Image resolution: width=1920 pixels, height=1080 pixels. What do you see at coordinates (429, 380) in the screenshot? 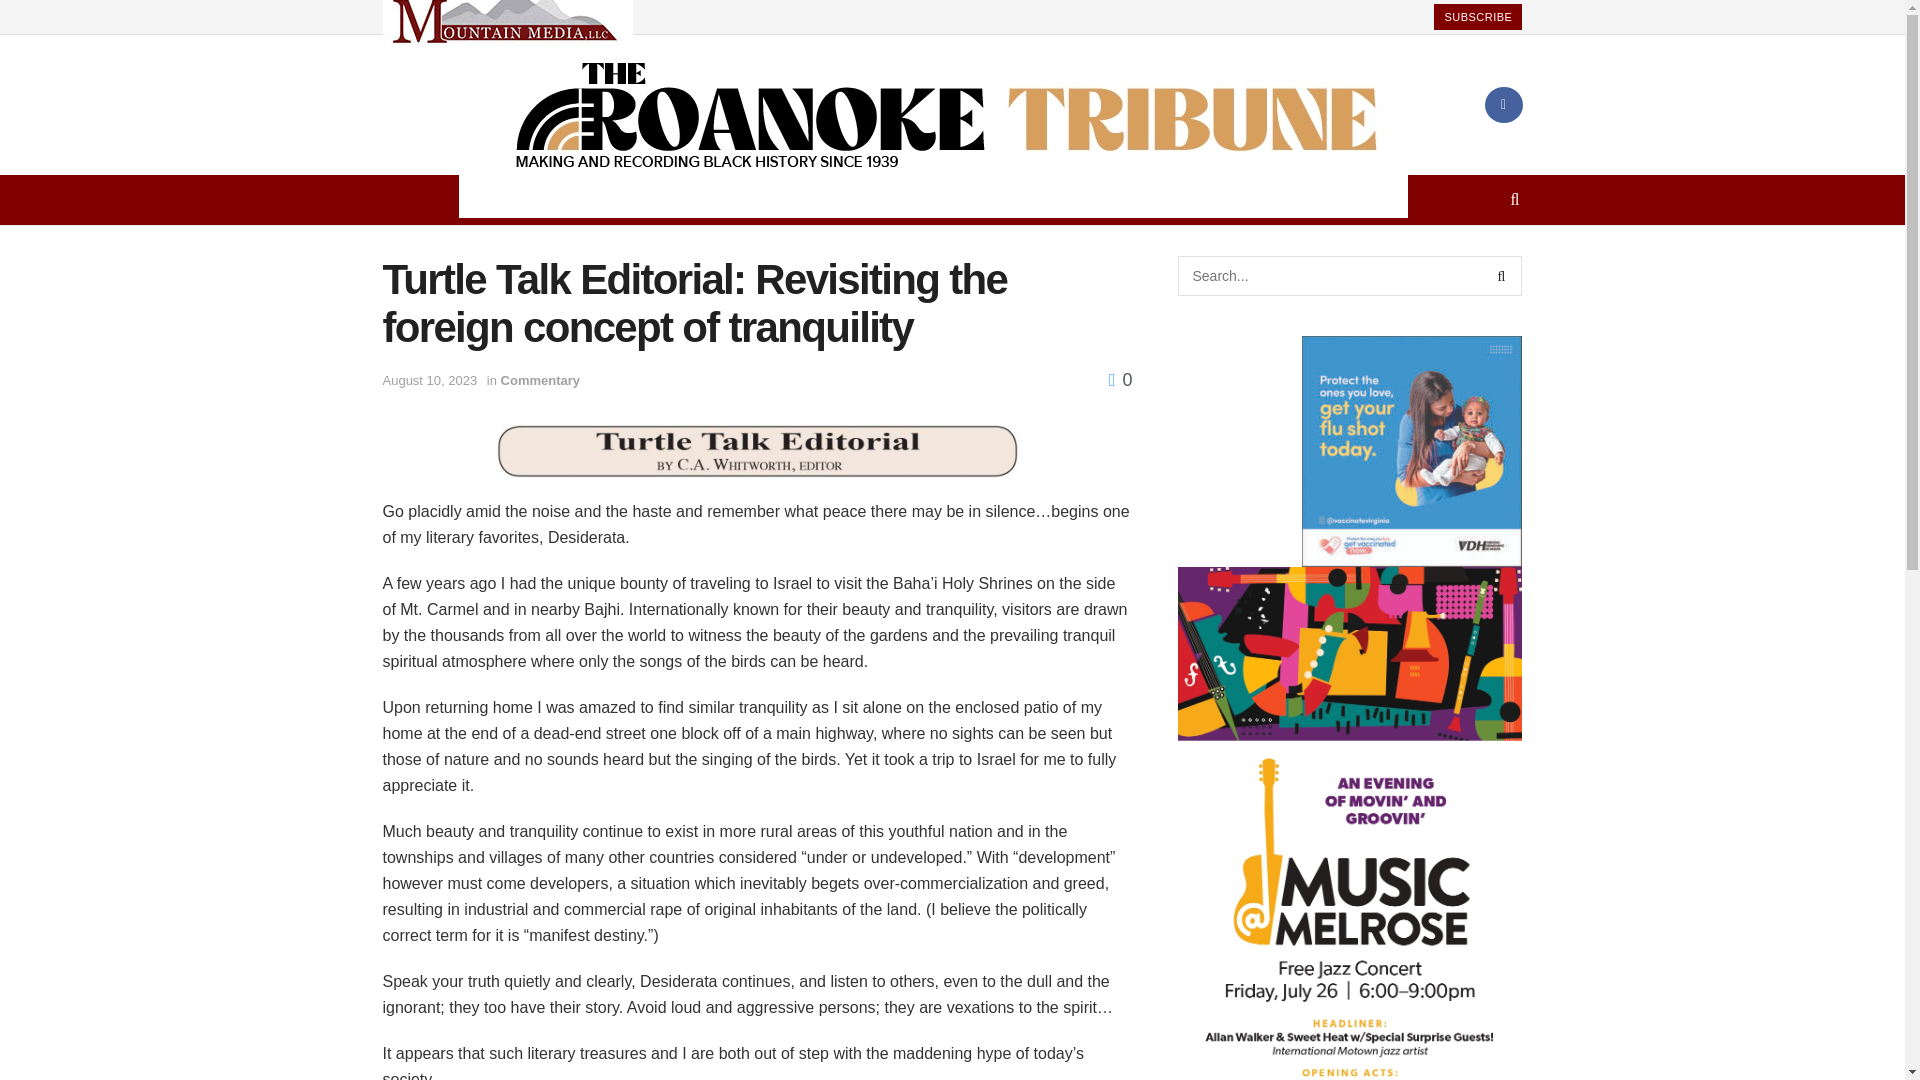
I see `August 10, 2023` at bounding box center [429, 380].